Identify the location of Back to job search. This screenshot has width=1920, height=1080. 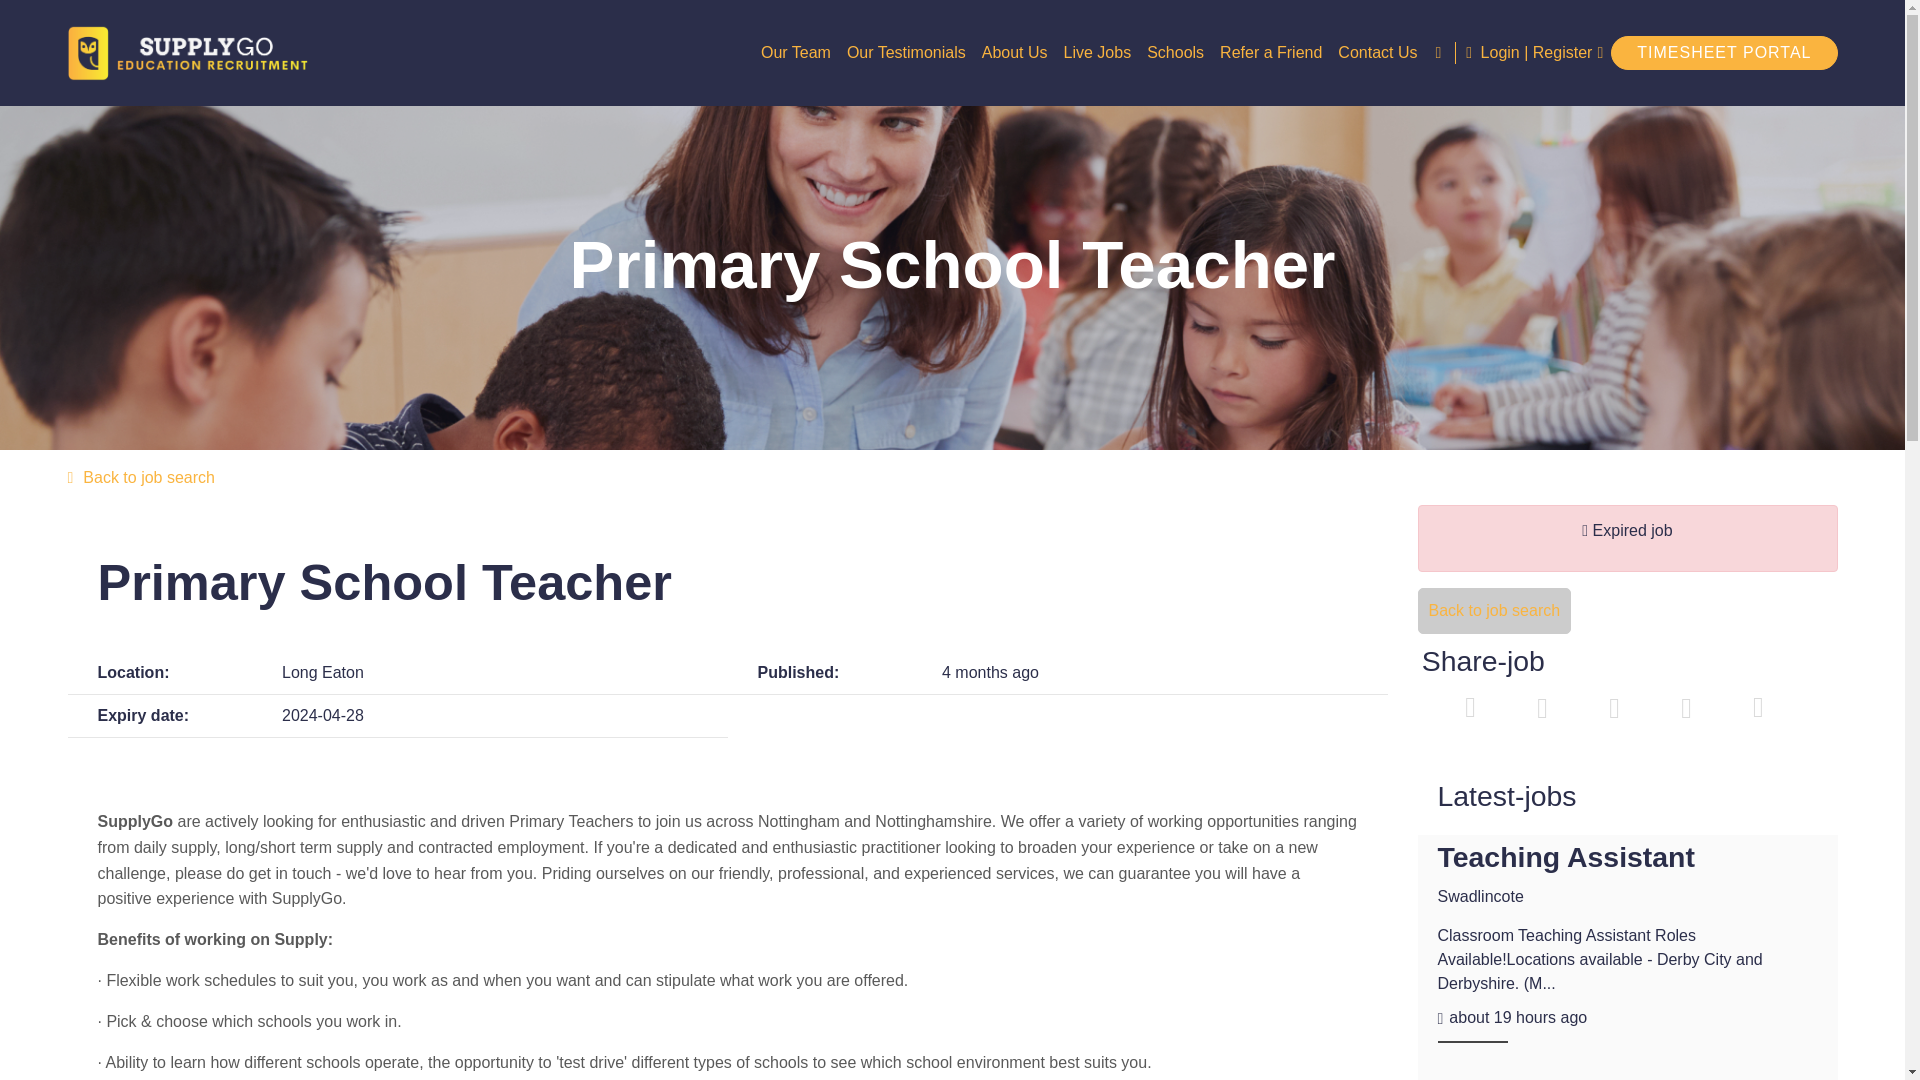
(1495, 610).